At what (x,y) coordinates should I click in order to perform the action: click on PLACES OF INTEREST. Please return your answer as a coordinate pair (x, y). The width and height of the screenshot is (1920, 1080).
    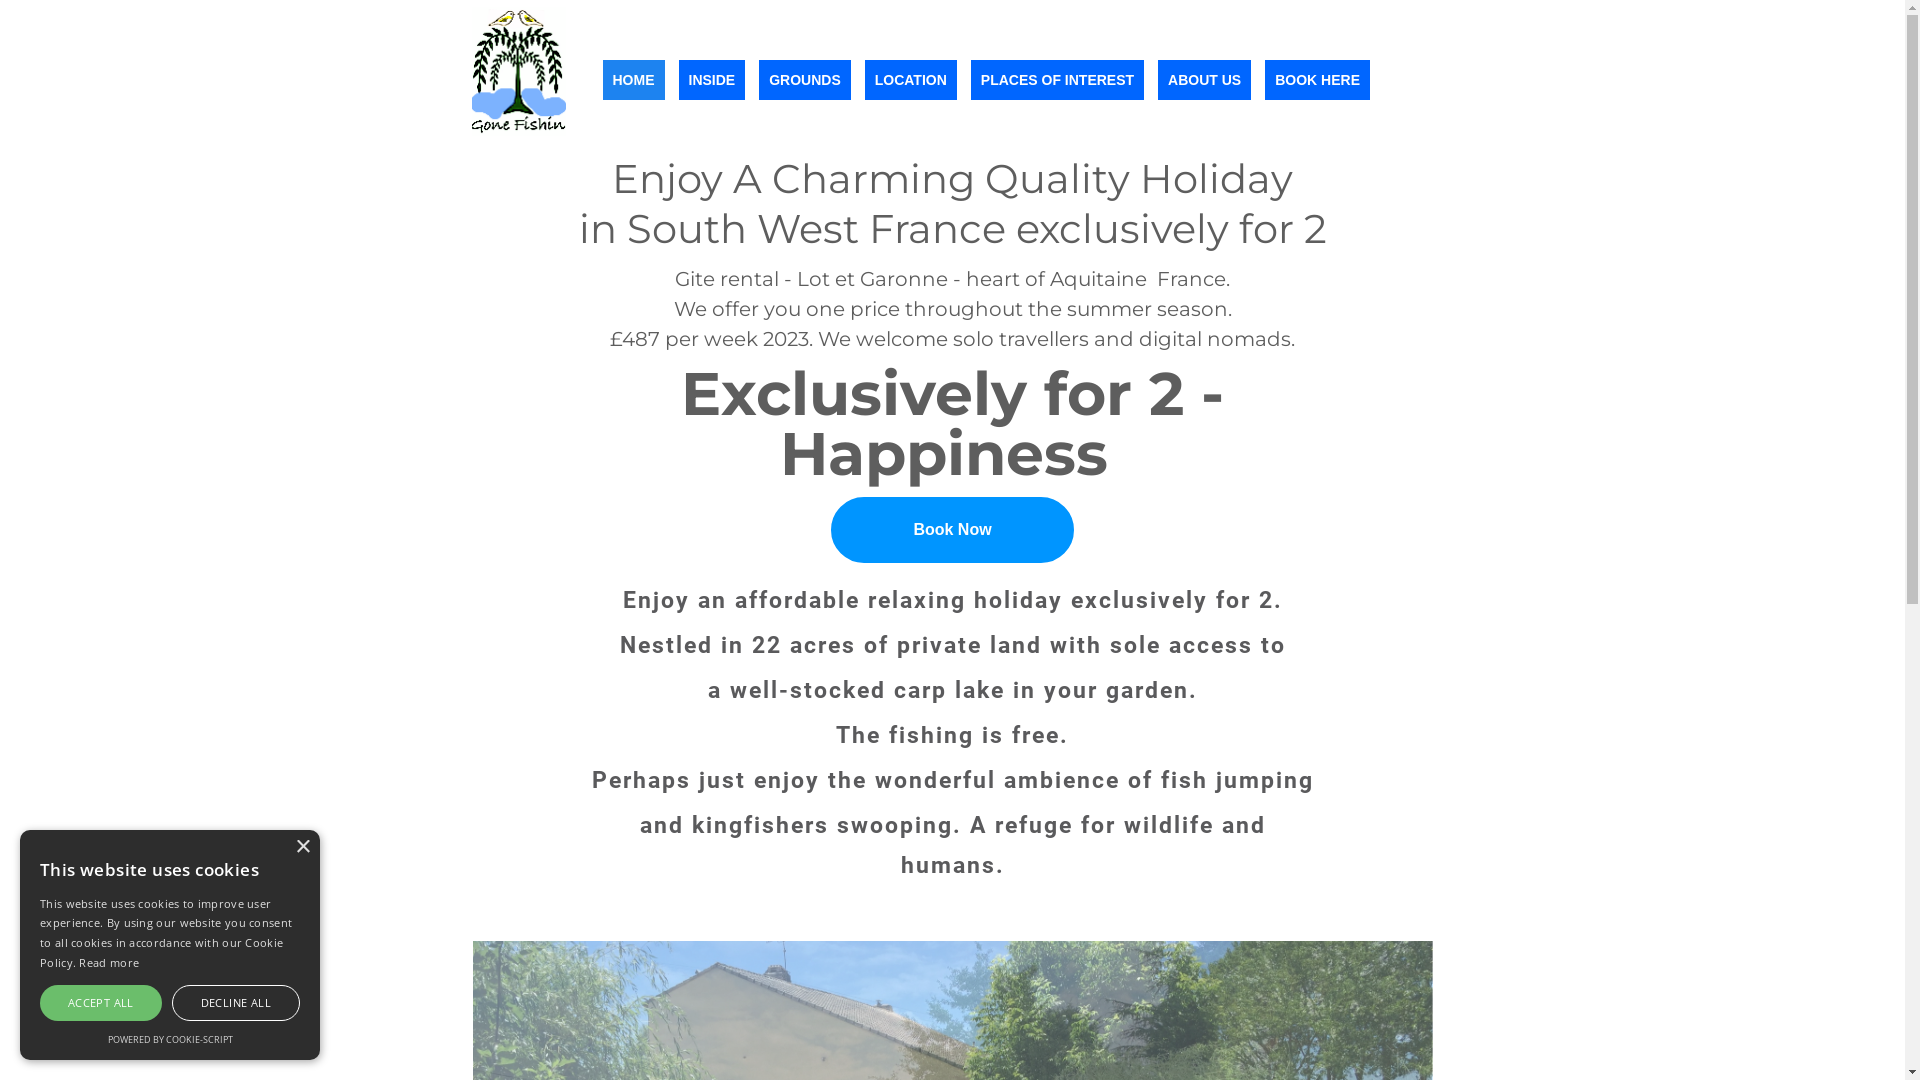
    Looking at the image, I should click on (1058, 80).